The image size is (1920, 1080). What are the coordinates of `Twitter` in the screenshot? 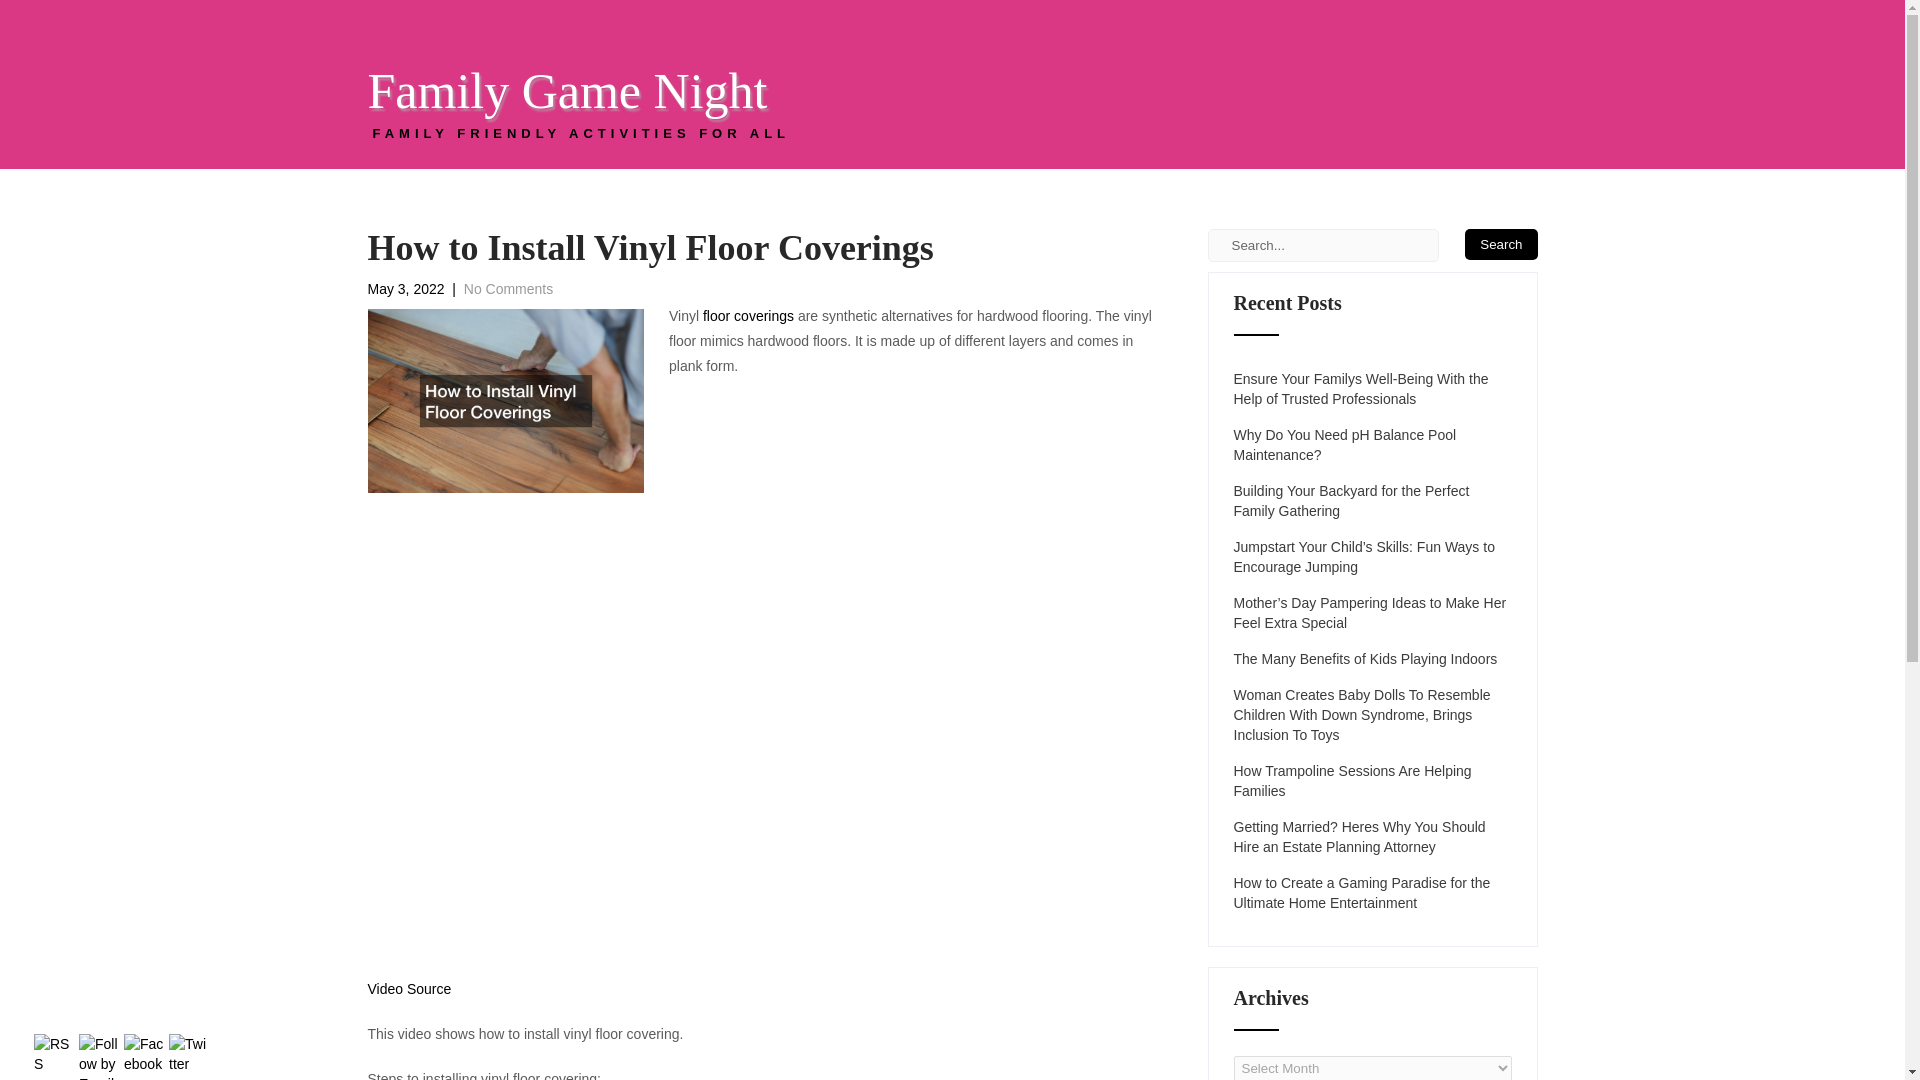 It's located at (188, 1053).